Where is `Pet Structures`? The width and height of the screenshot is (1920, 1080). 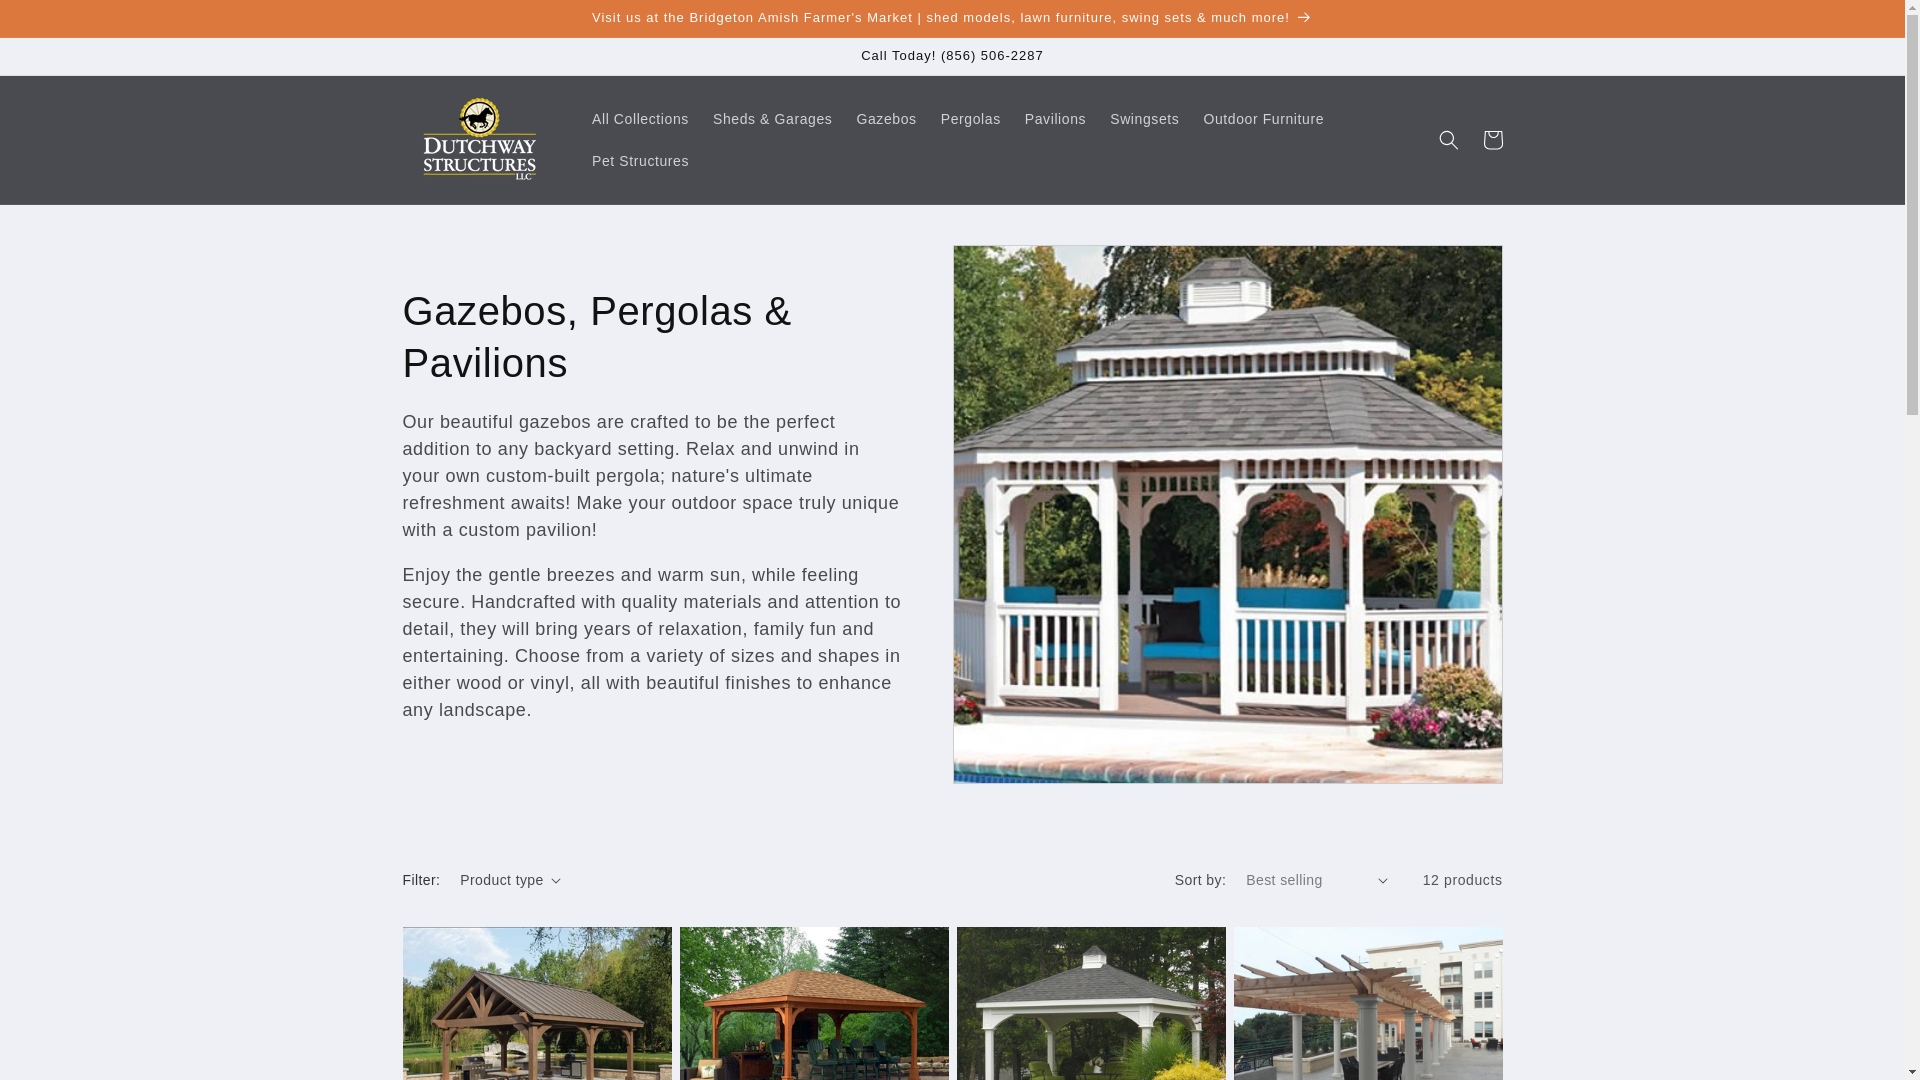 Pet Structures is located at coordinates (640, 161).